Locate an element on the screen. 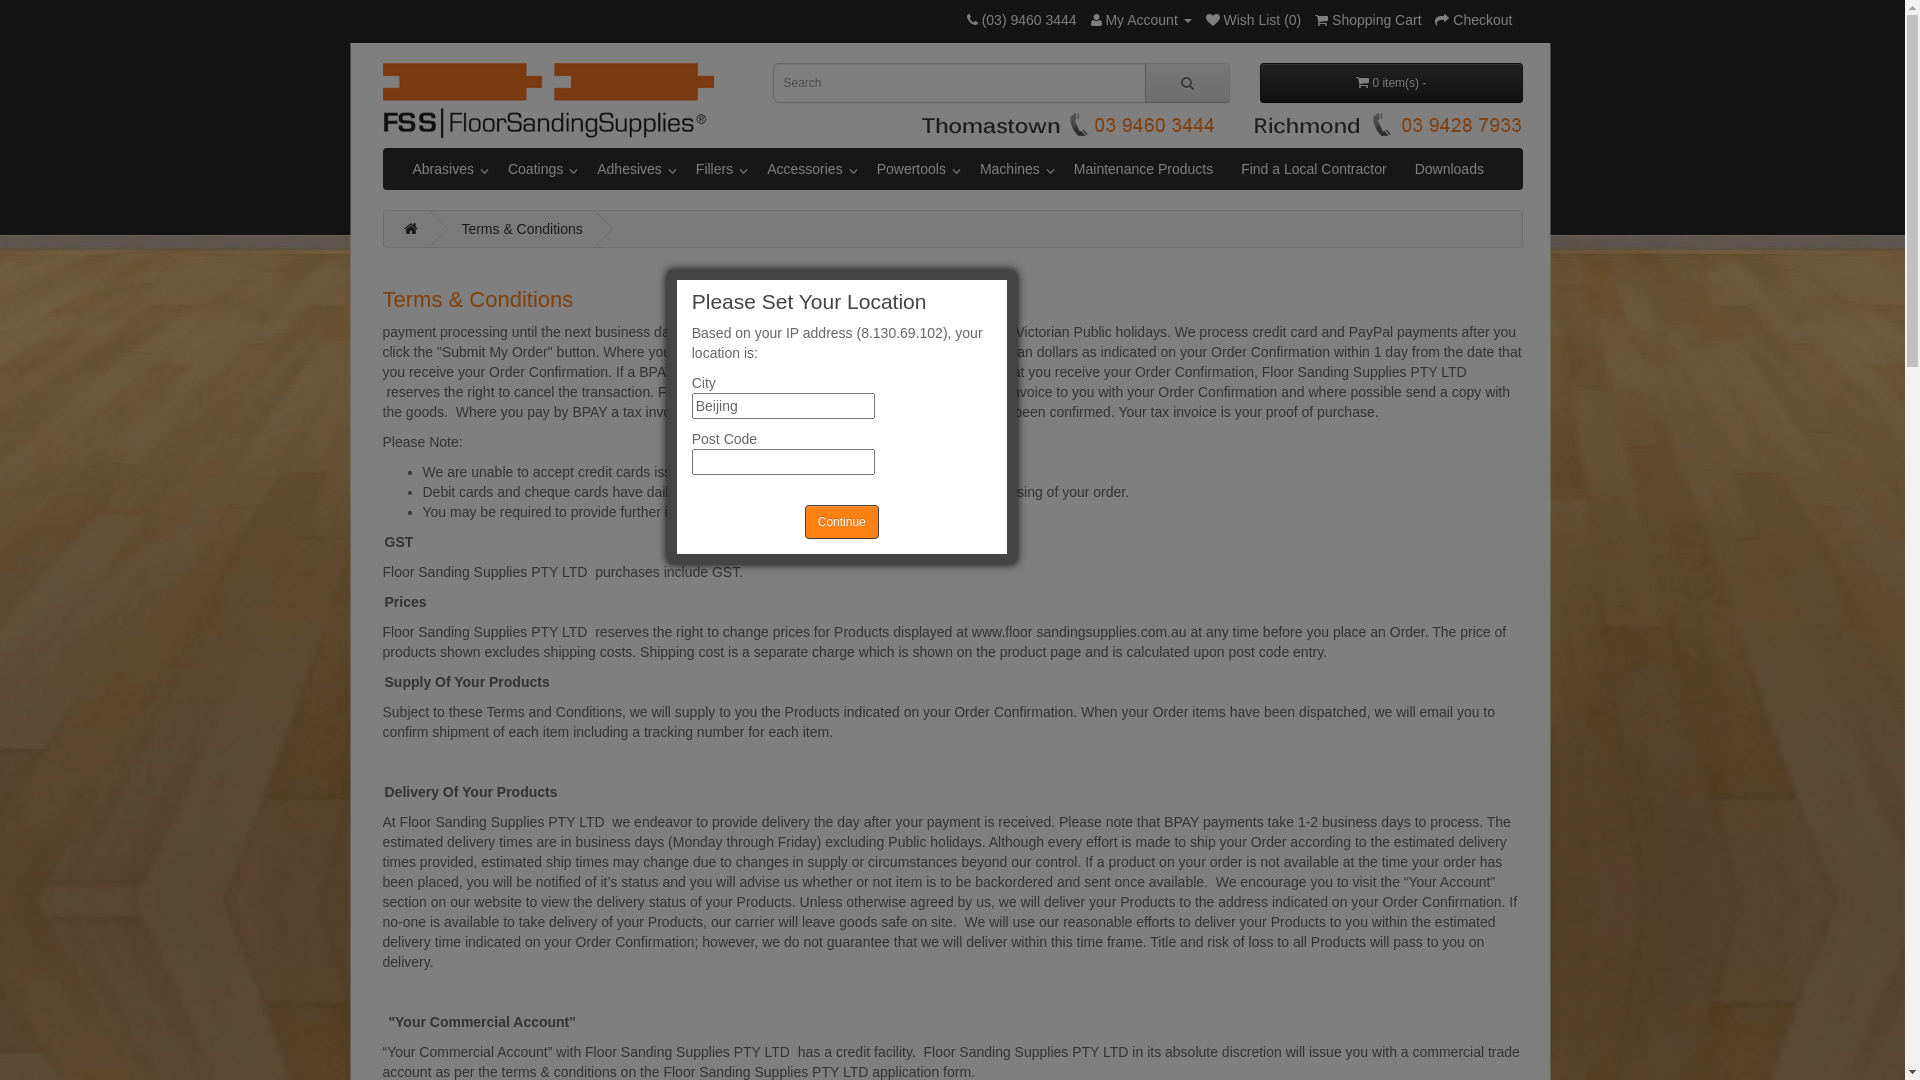 The width and height of the screenshot is (1920, 1080). Coatings is located at coordinates (538, 169).